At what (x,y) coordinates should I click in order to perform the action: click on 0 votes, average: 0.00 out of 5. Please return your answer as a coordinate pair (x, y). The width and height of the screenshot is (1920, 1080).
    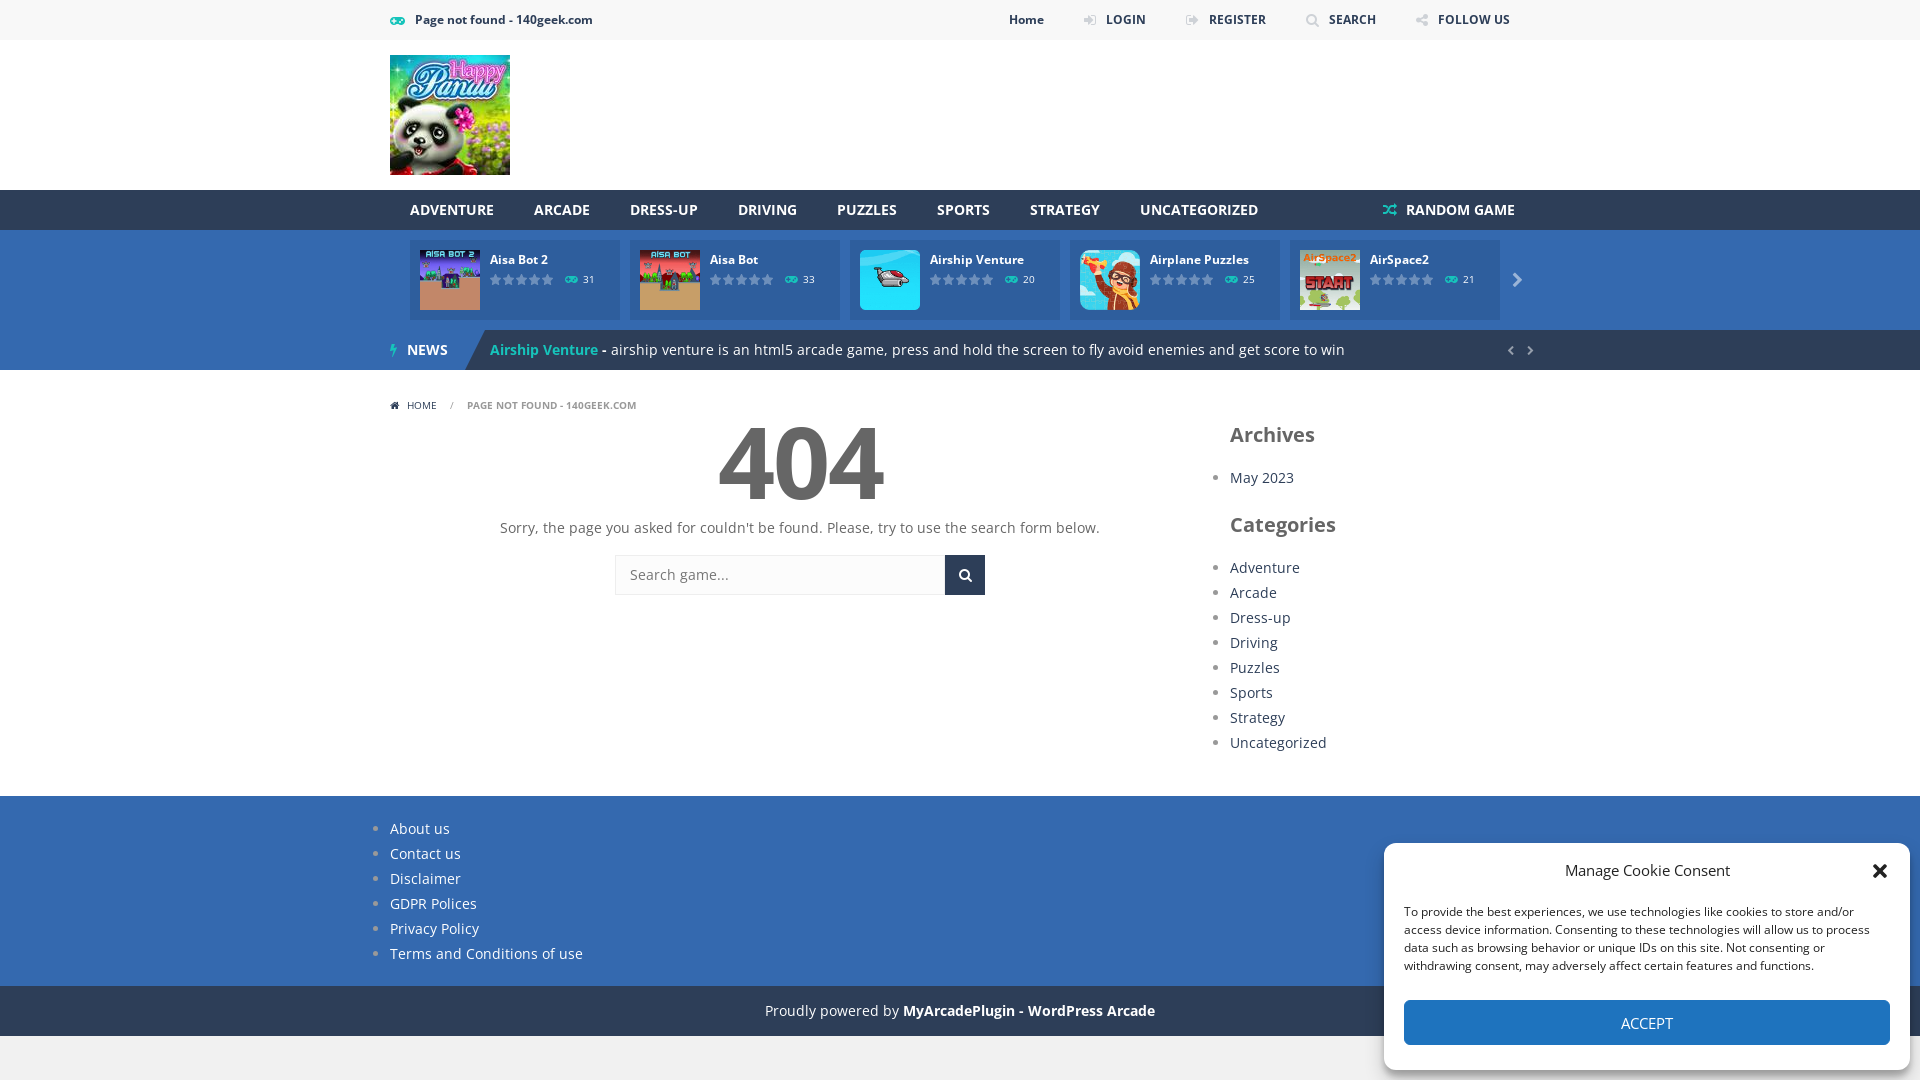
    Looking at the image, I should click on (768, 280).